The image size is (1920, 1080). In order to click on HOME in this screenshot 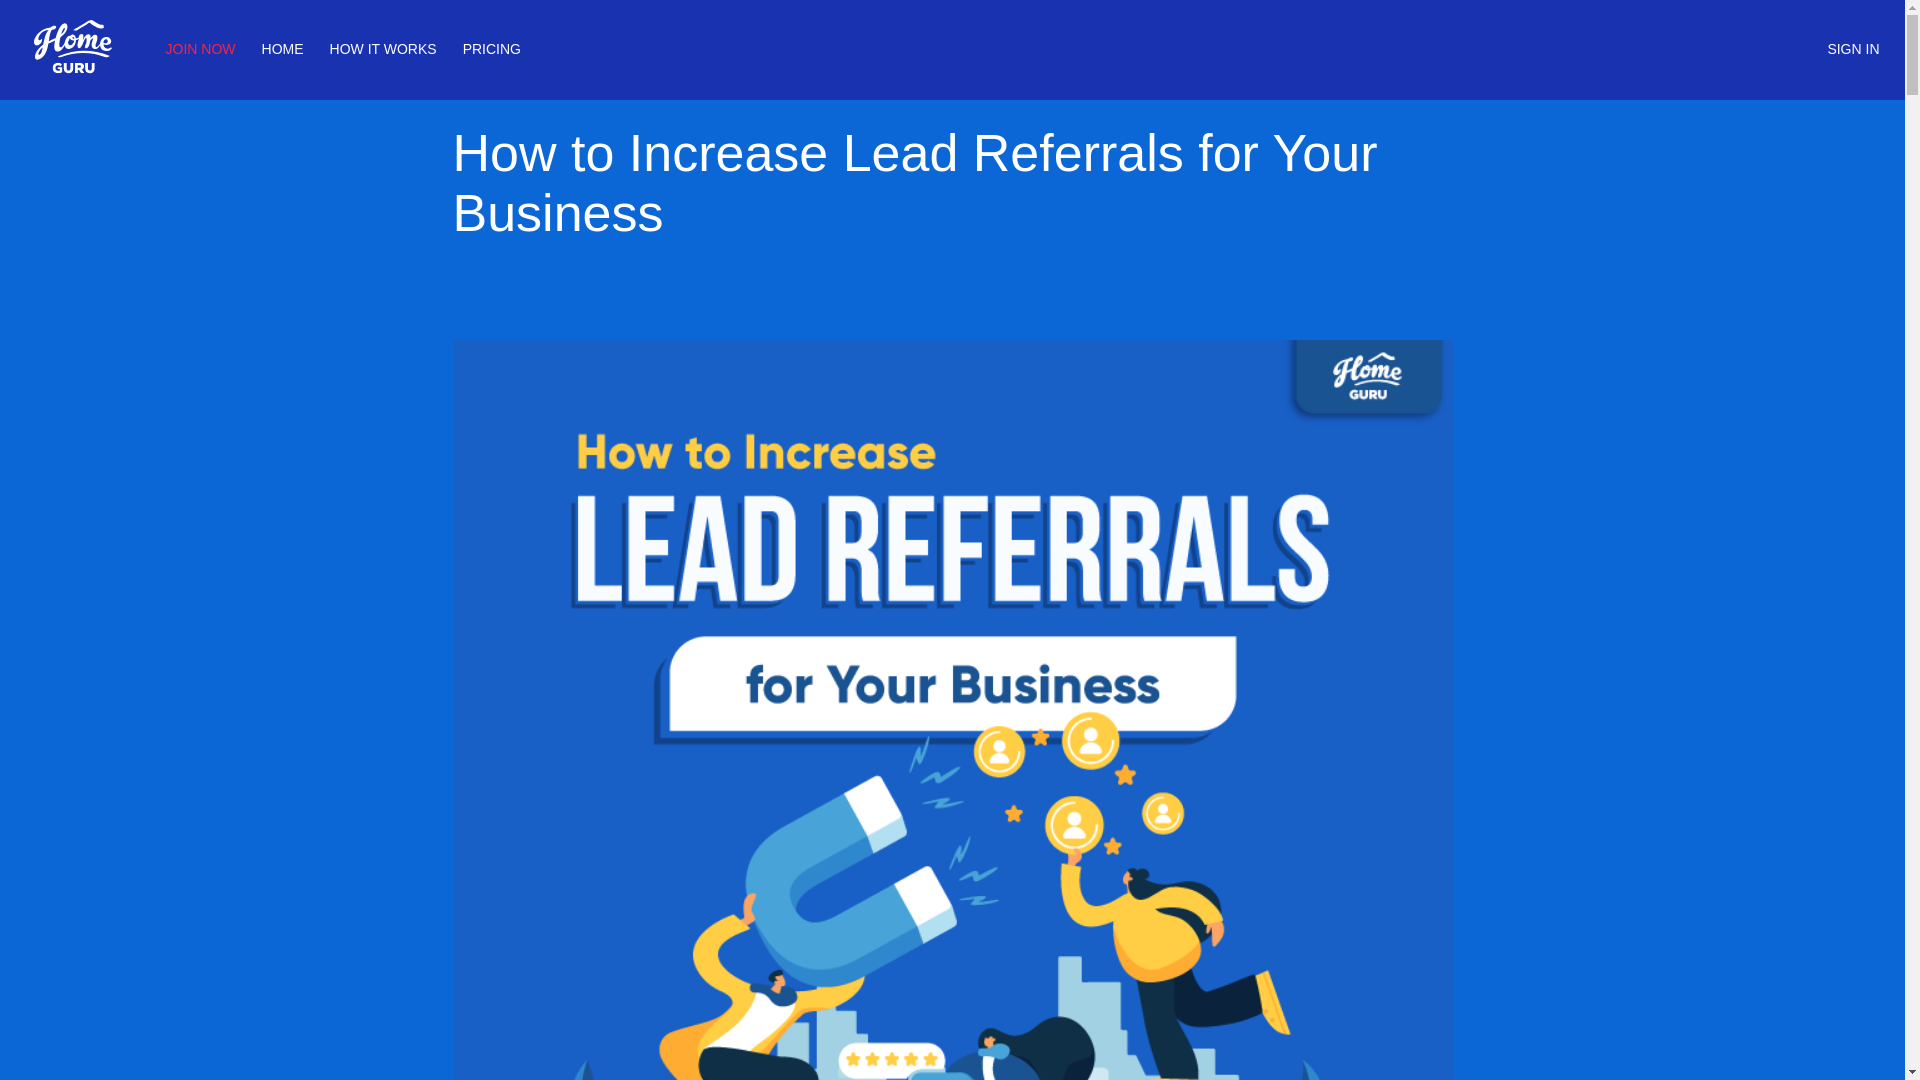, I will do `click(282, 49)`.